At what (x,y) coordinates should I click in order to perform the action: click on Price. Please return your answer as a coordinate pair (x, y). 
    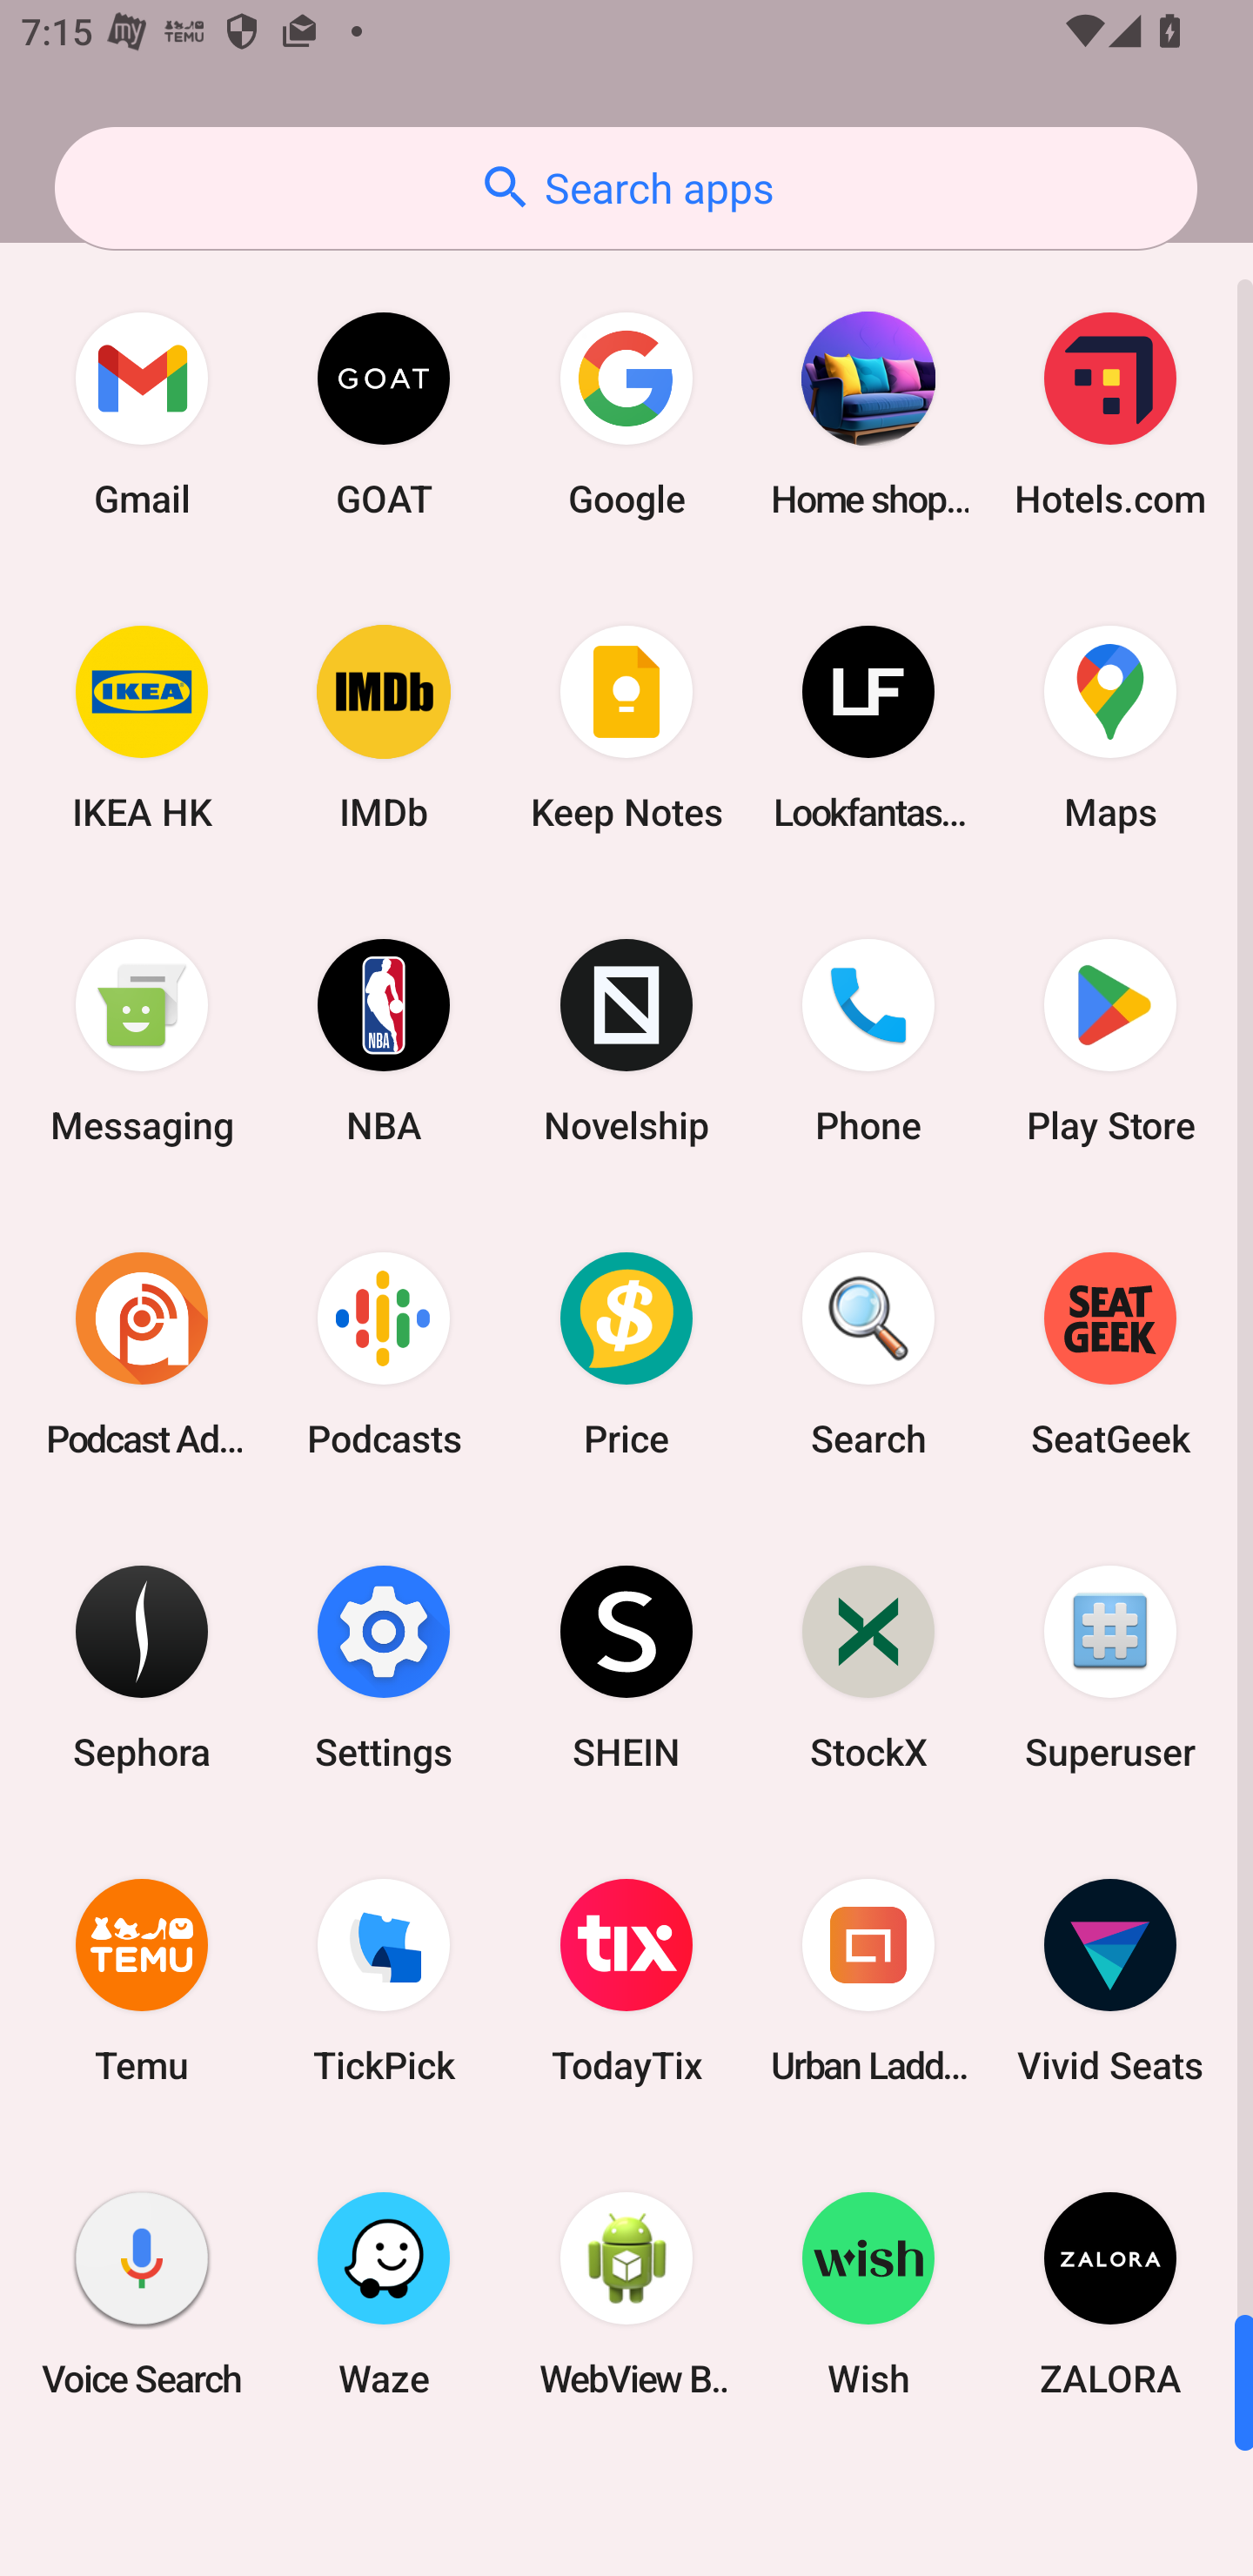
    Looking at the image, I should click on (626, 1353).